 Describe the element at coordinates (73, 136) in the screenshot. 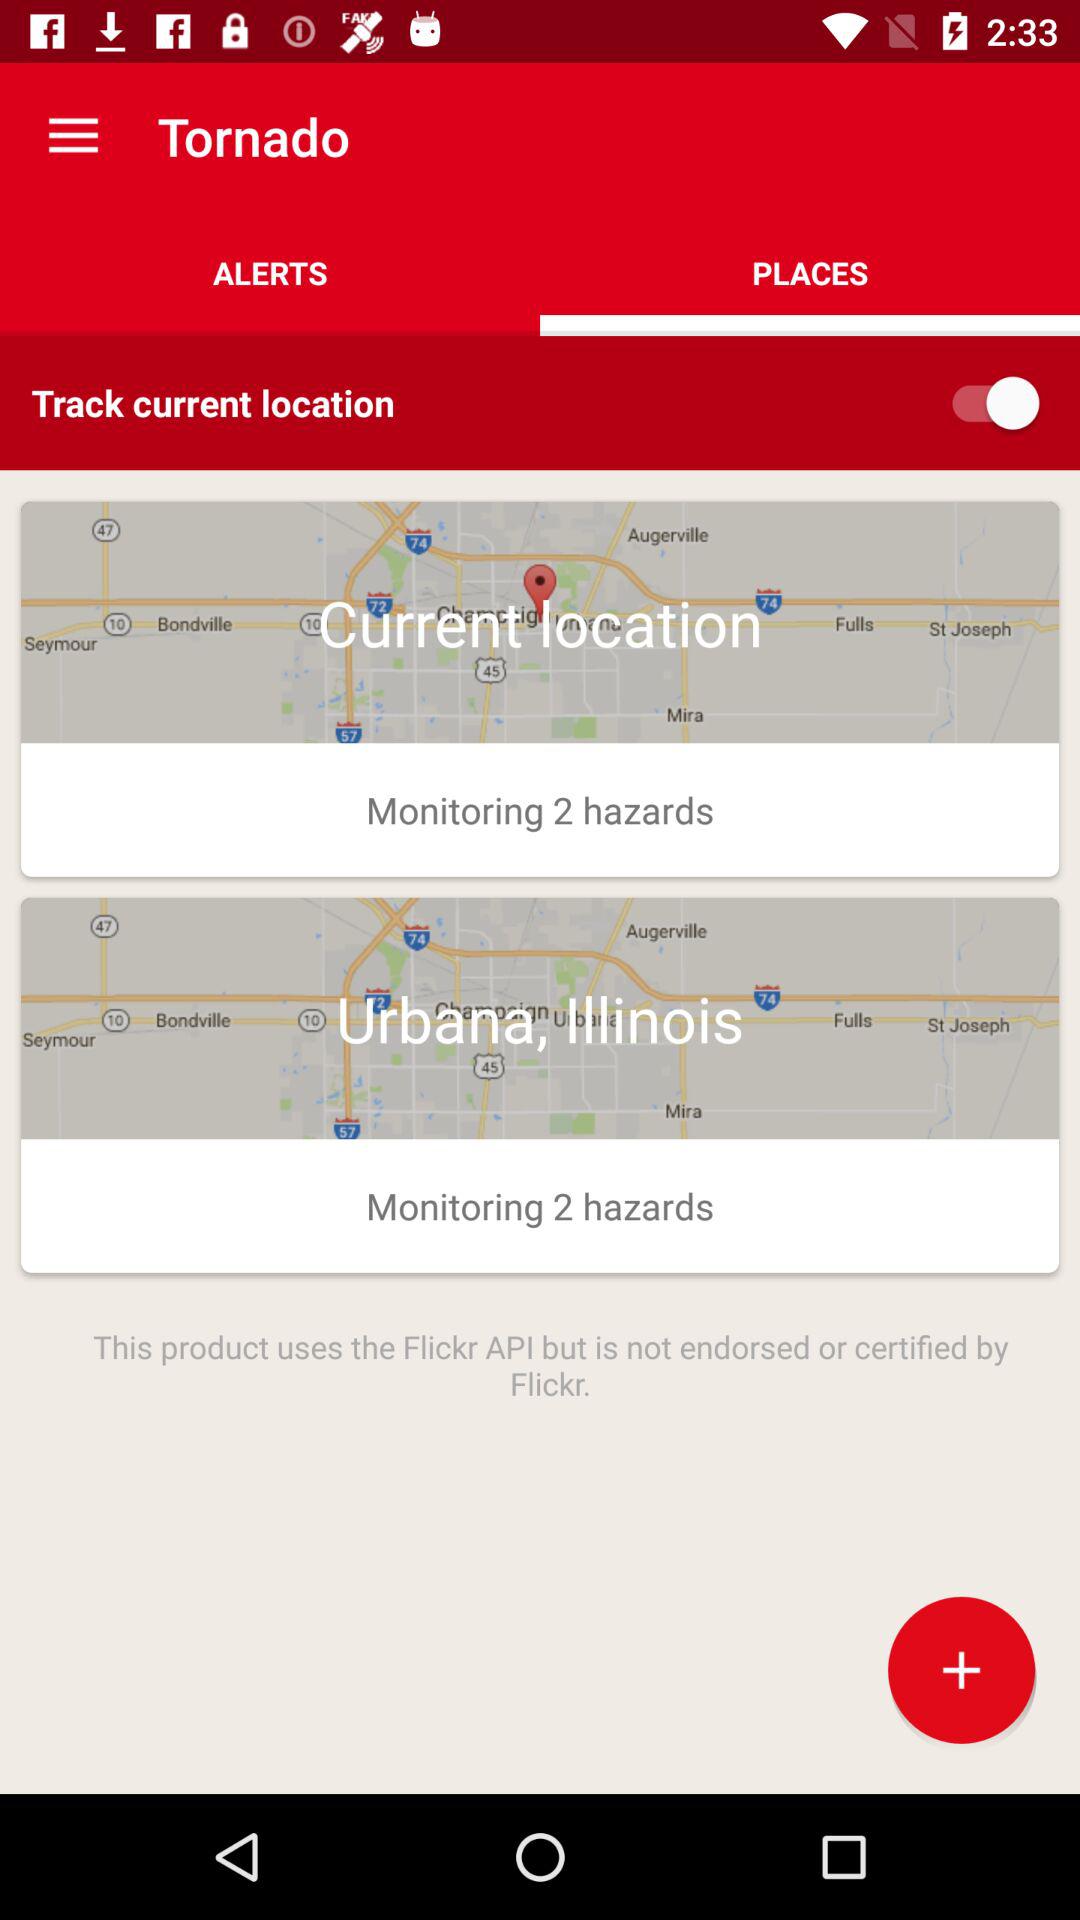

I see `press the app above the alerts item` at that location.